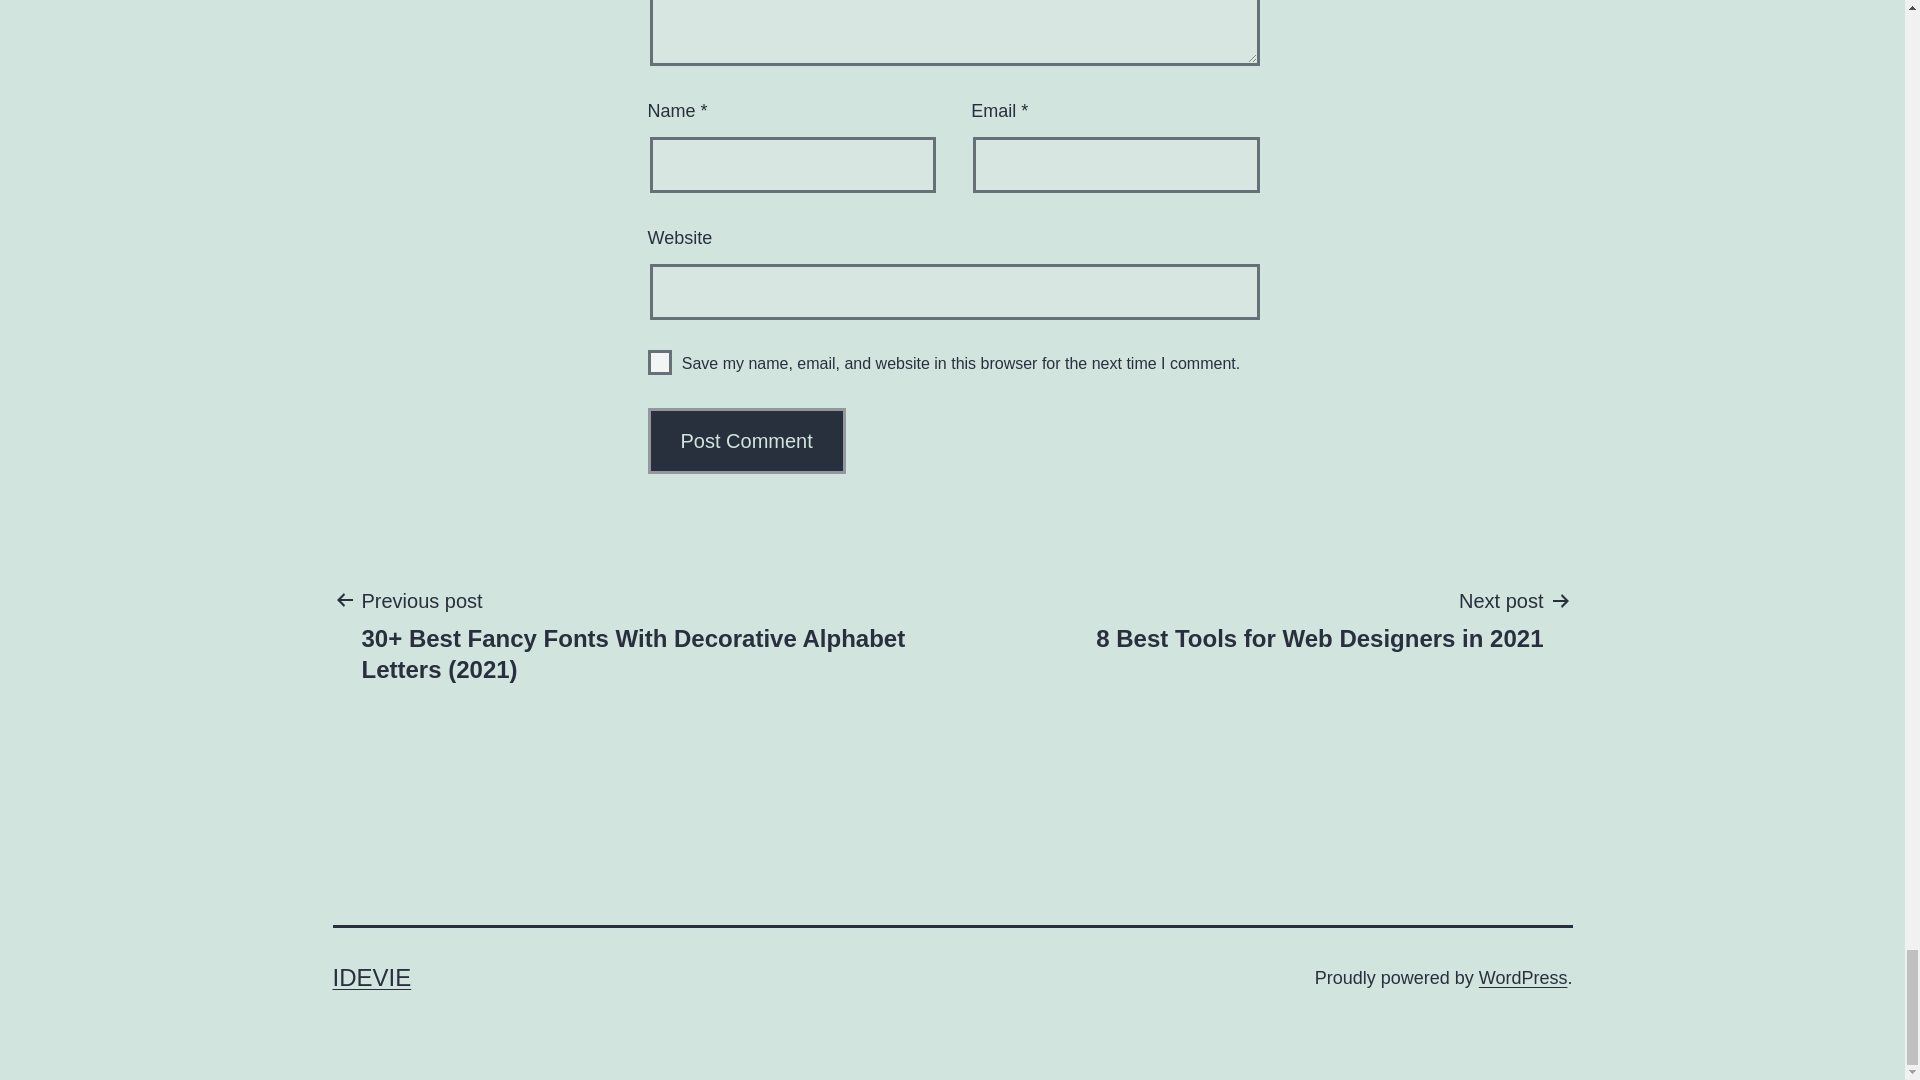  I want to click on Post Comment, so click(747, 441).